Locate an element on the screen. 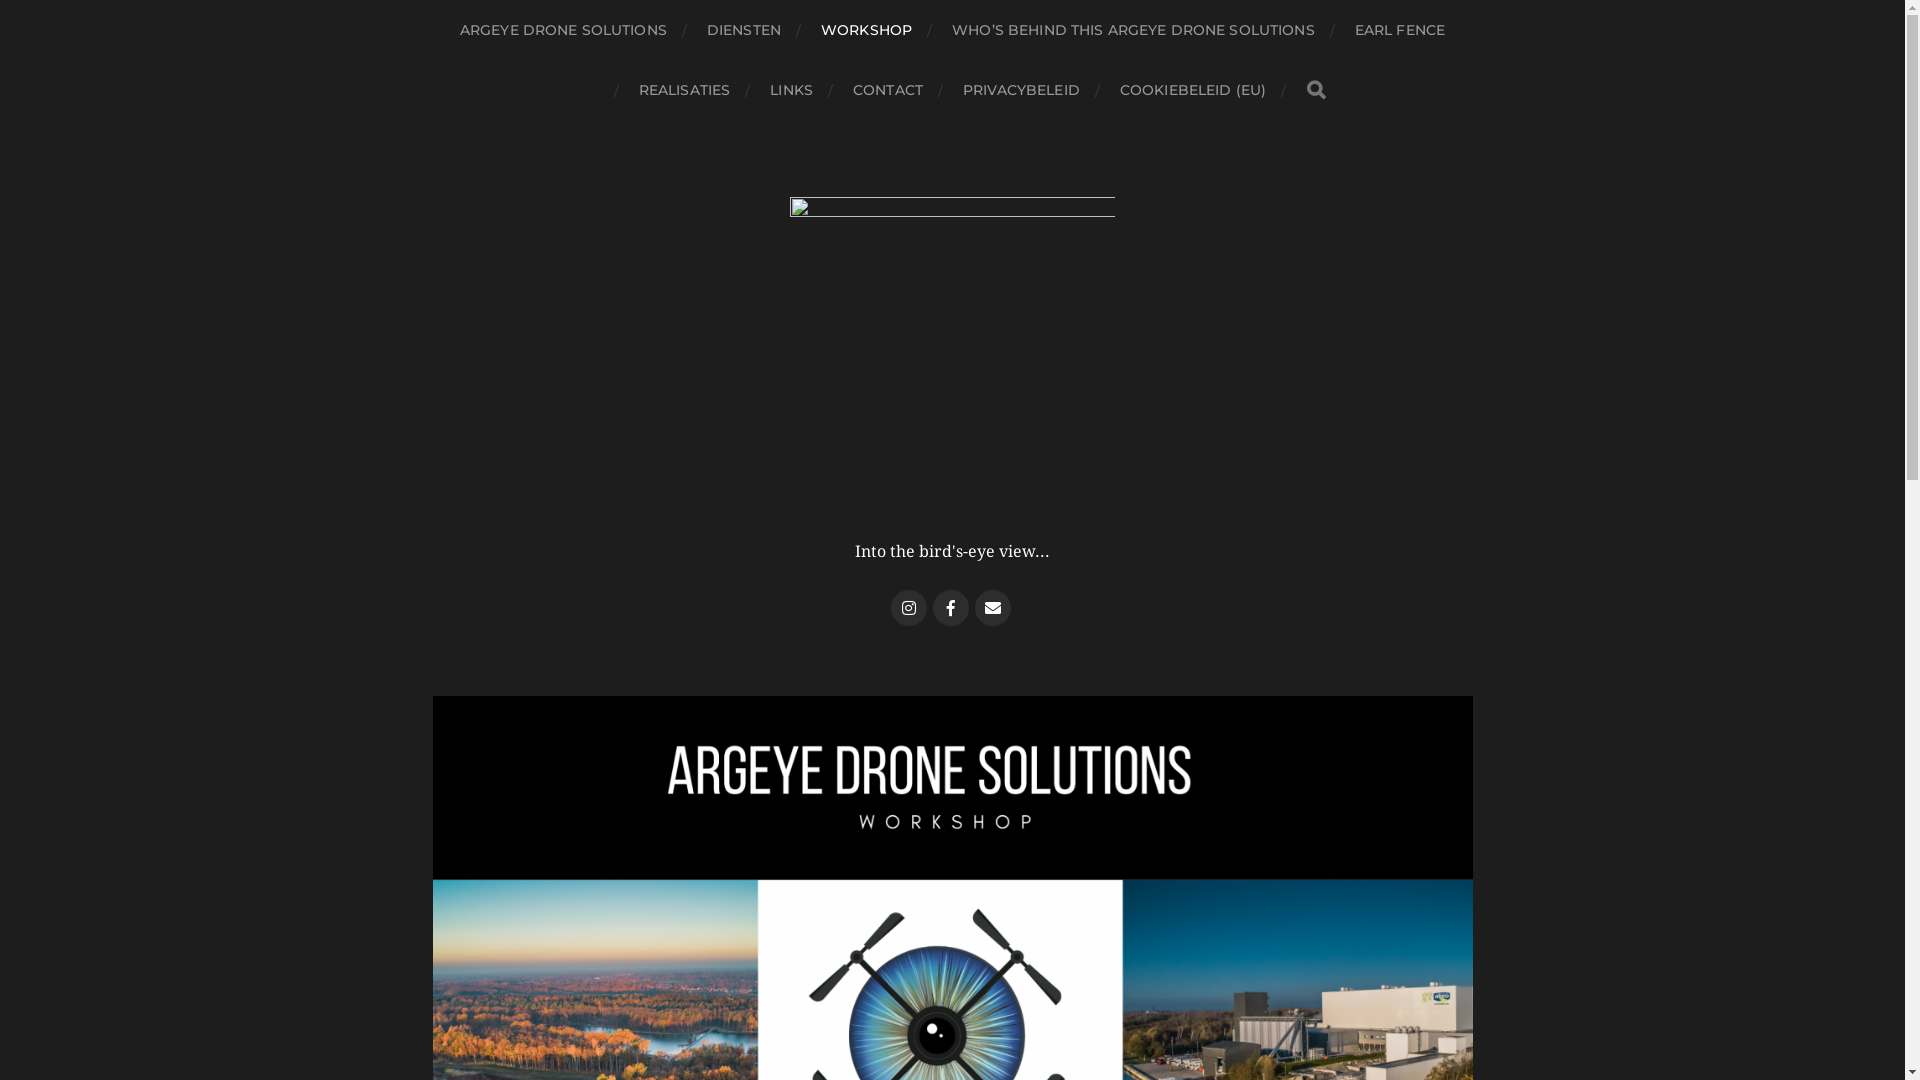 The width and height of the screenshot is (1920, 1080). REALISATIES is located at coordinates (685, 90).